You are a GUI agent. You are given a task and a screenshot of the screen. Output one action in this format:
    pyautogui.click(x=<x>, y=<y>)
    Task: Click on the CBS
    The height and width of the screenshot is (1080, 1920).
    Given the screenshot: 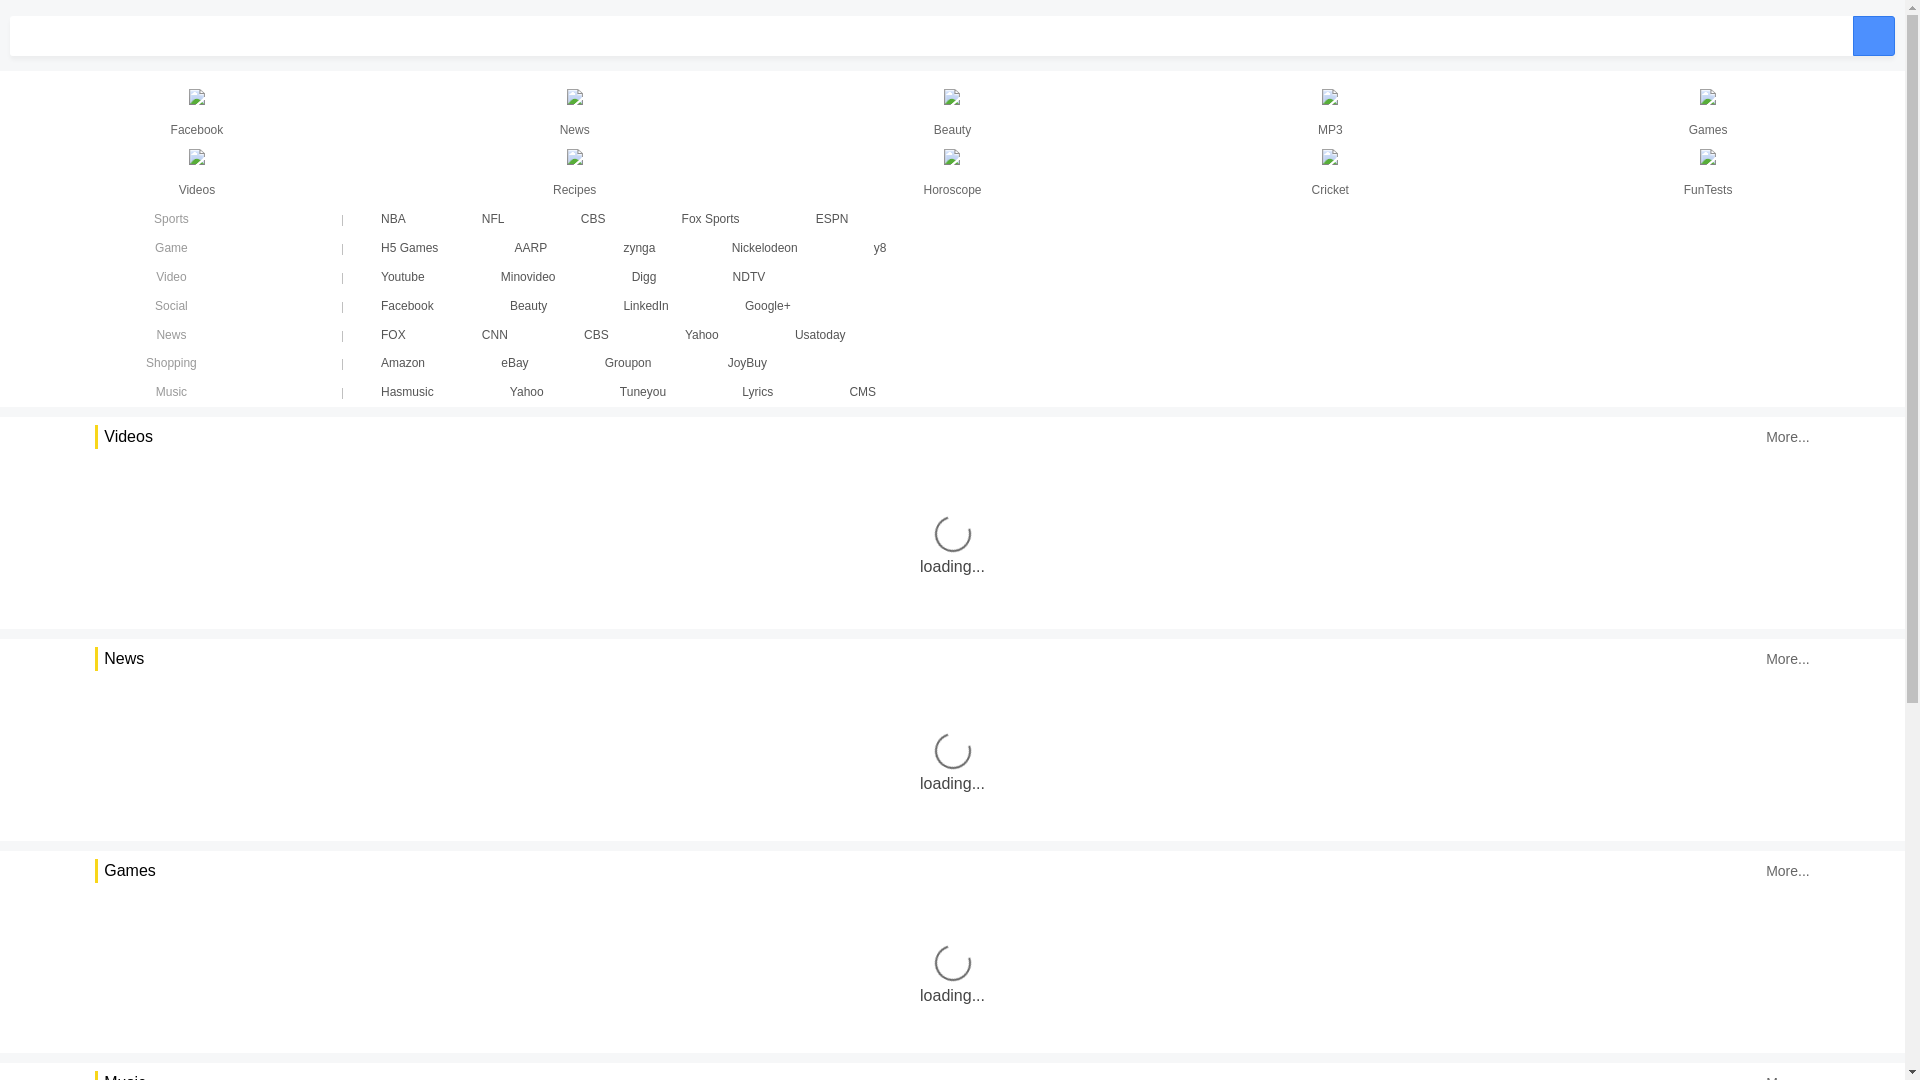 What is the action you would take?
    pyautogui.click(x=594, y=219)
    